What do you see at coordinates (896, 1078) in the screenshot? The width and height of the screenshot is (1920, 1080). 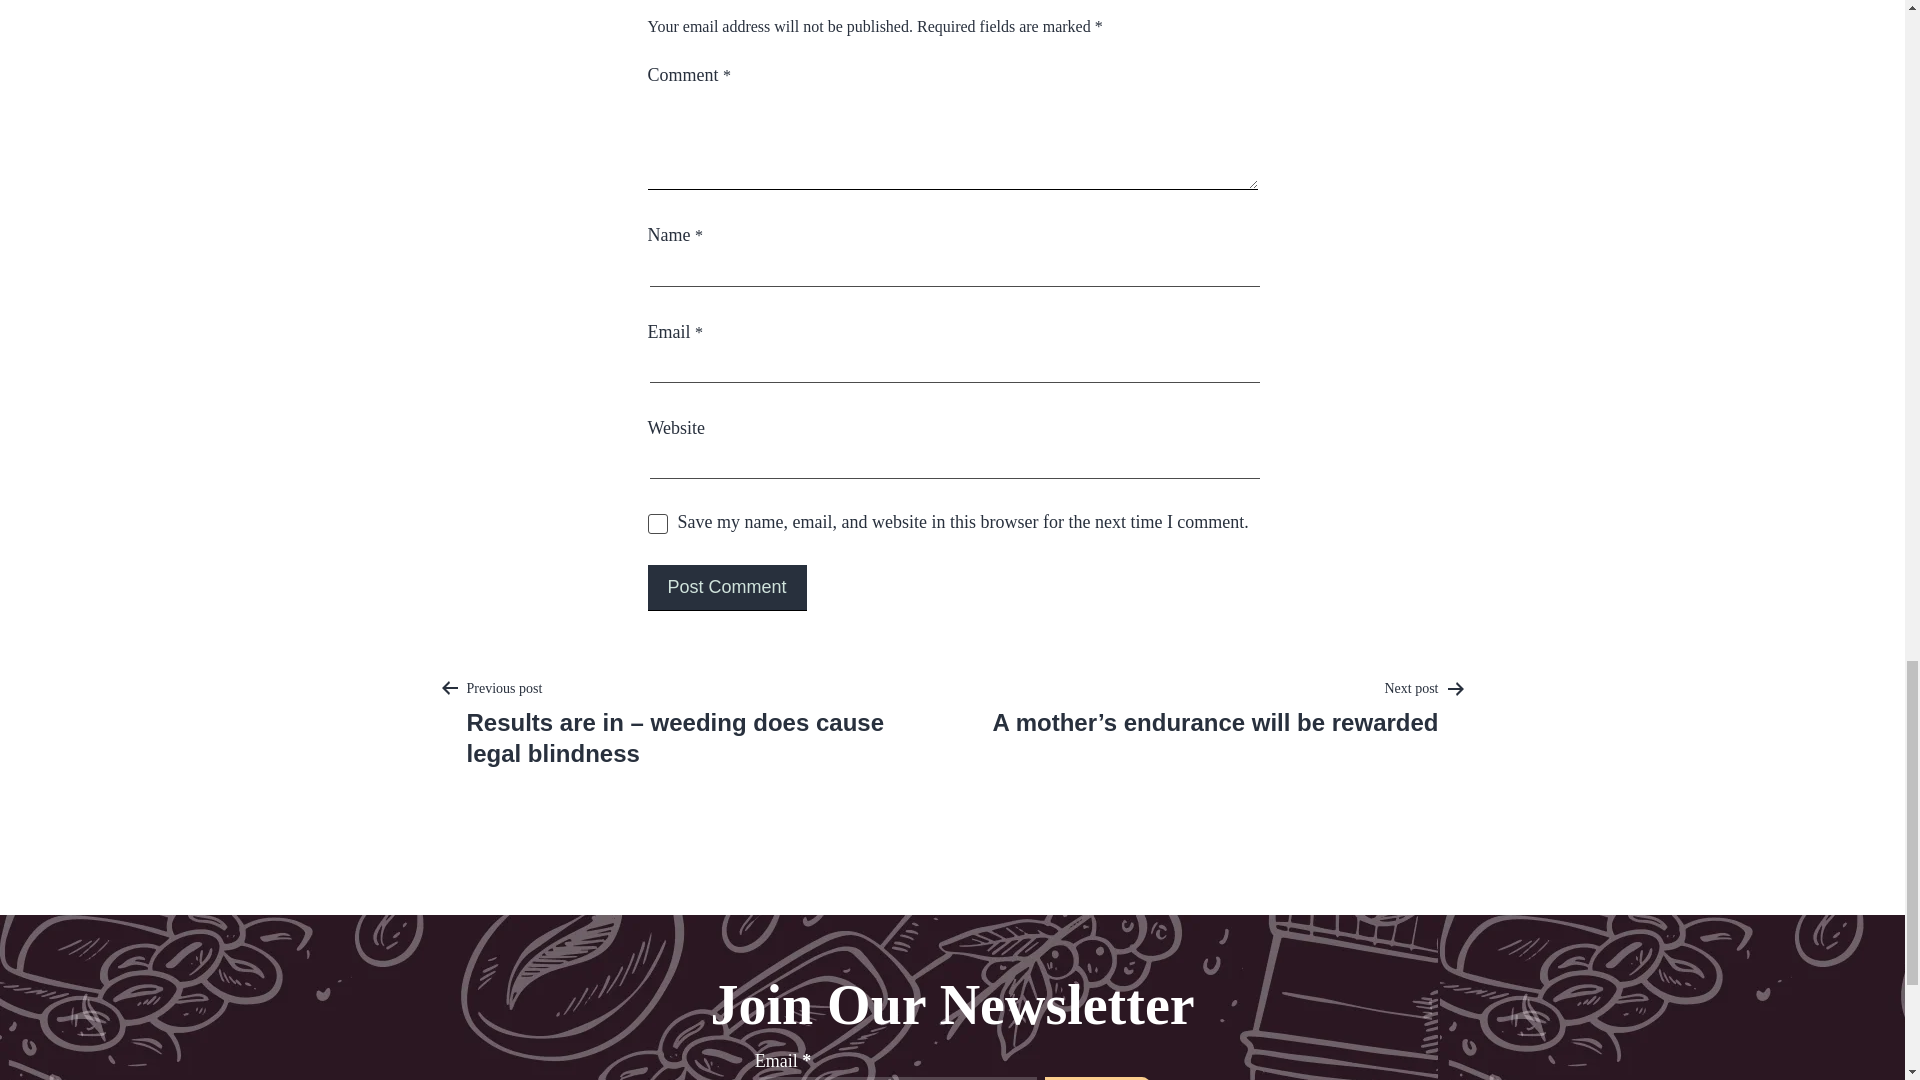 I see `Email` at bounding box center [896, 1078].